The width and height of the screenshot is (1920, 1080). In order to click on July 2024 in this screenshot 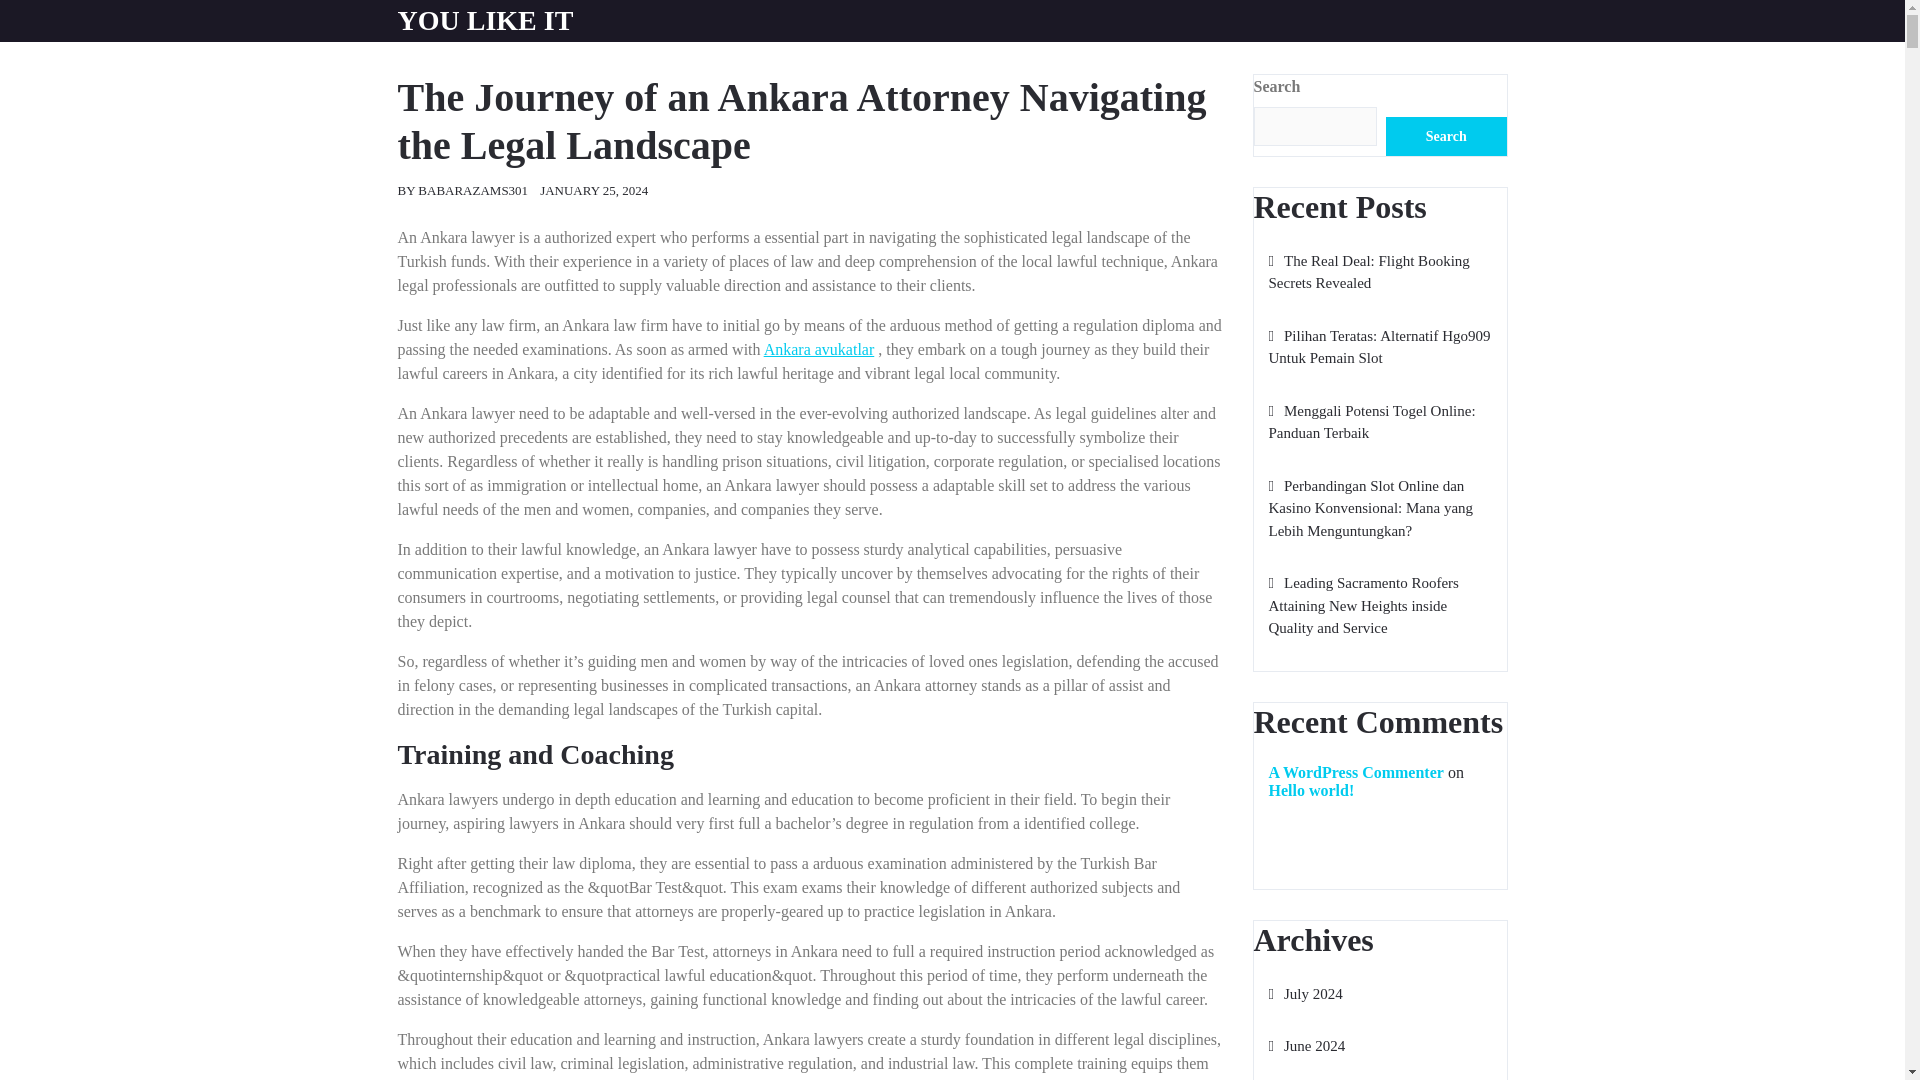, I will do `click(1304, 994)`.